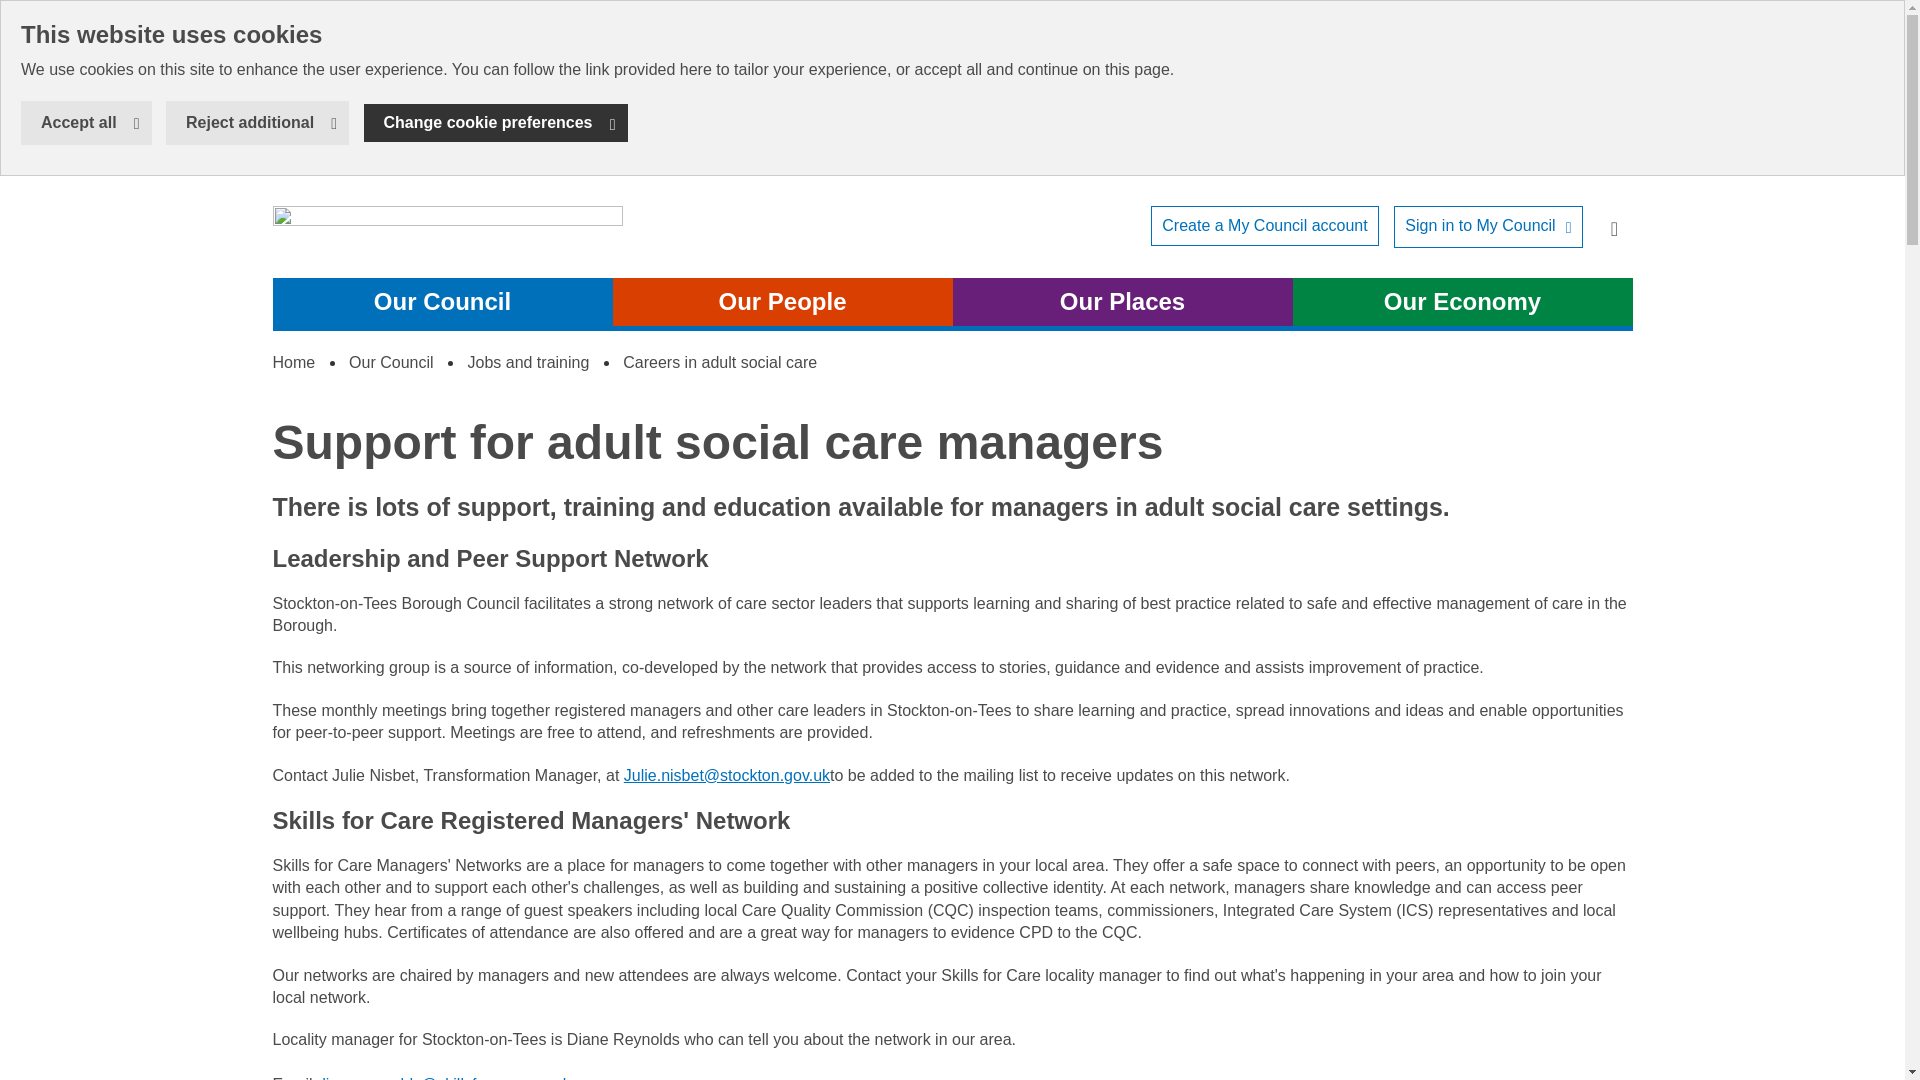 This screenshot has height=1080, width=1920. Describe the element at coordinates (528, 362) in the screenshot. I see `Sign in to My Council` at that location.